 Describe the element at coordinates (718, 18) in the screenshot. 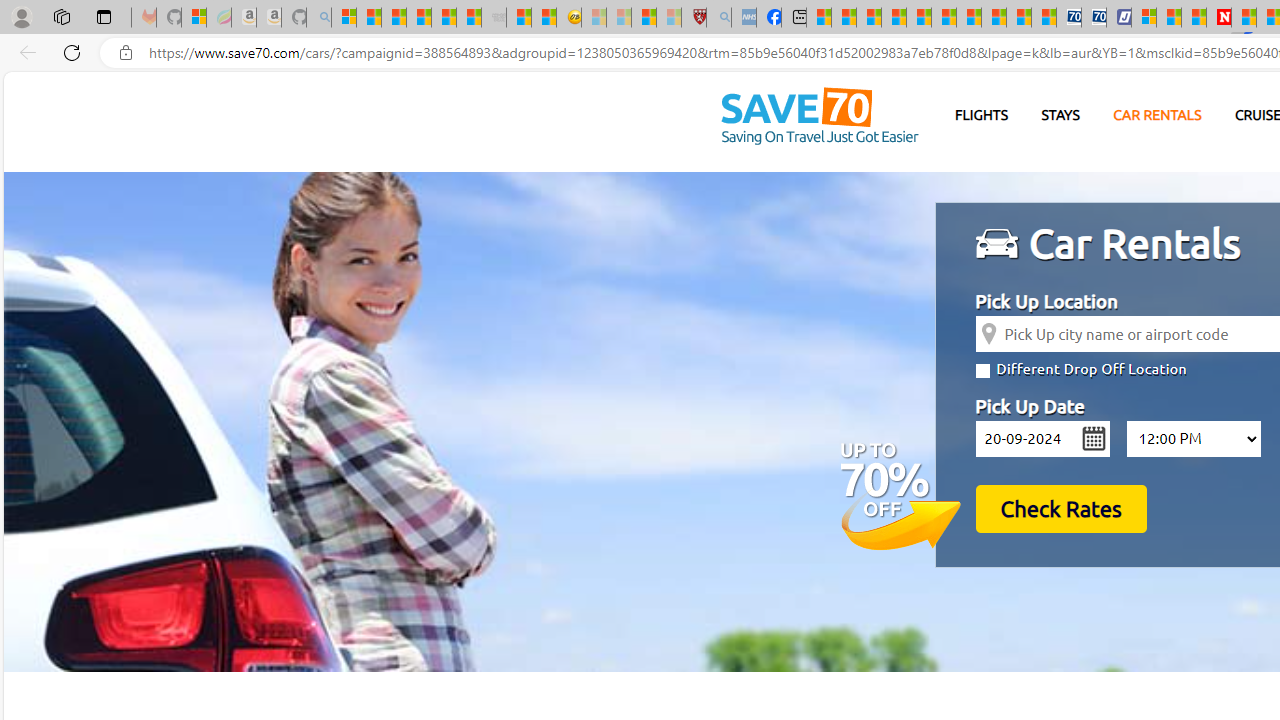

I see `list of asthma inhalers uk - Search - Sleeping` at that location.